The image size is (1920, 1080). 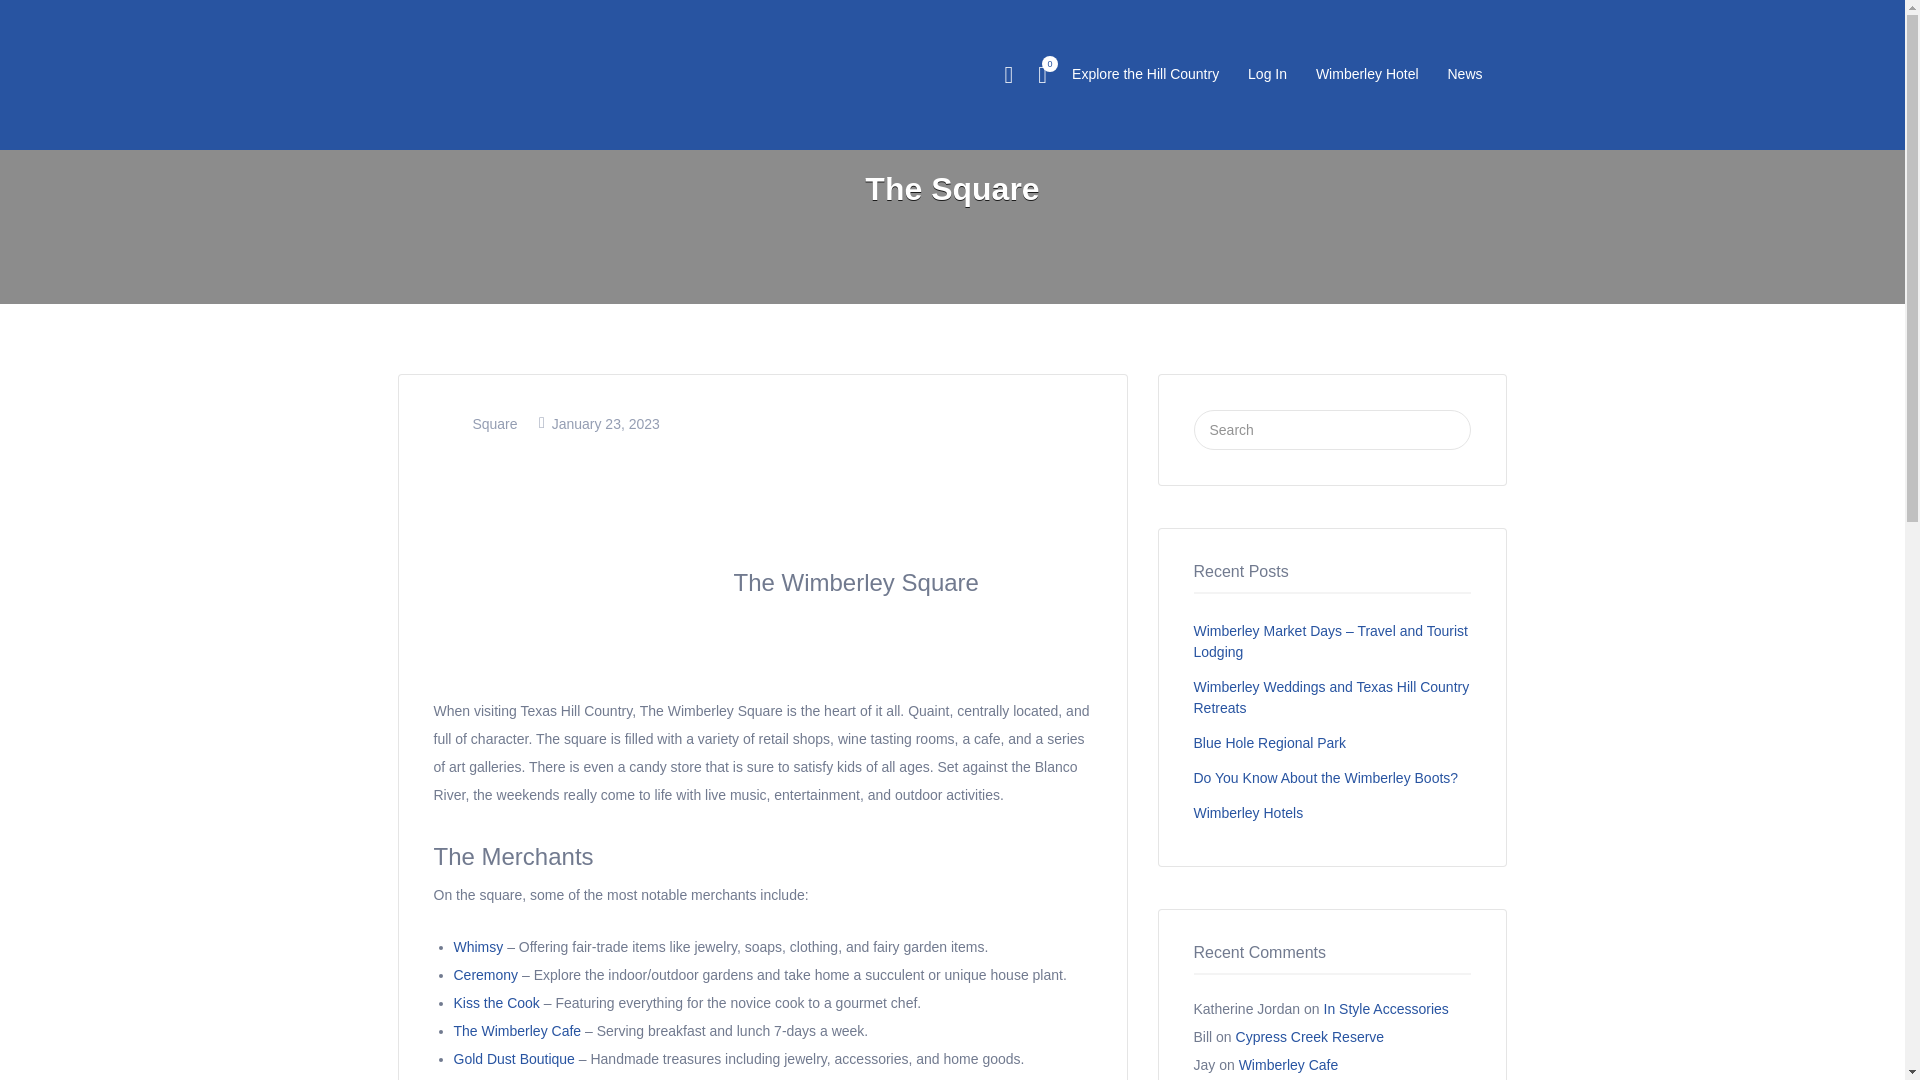 I want to click on Search for:, so click(x=1333, y=430).